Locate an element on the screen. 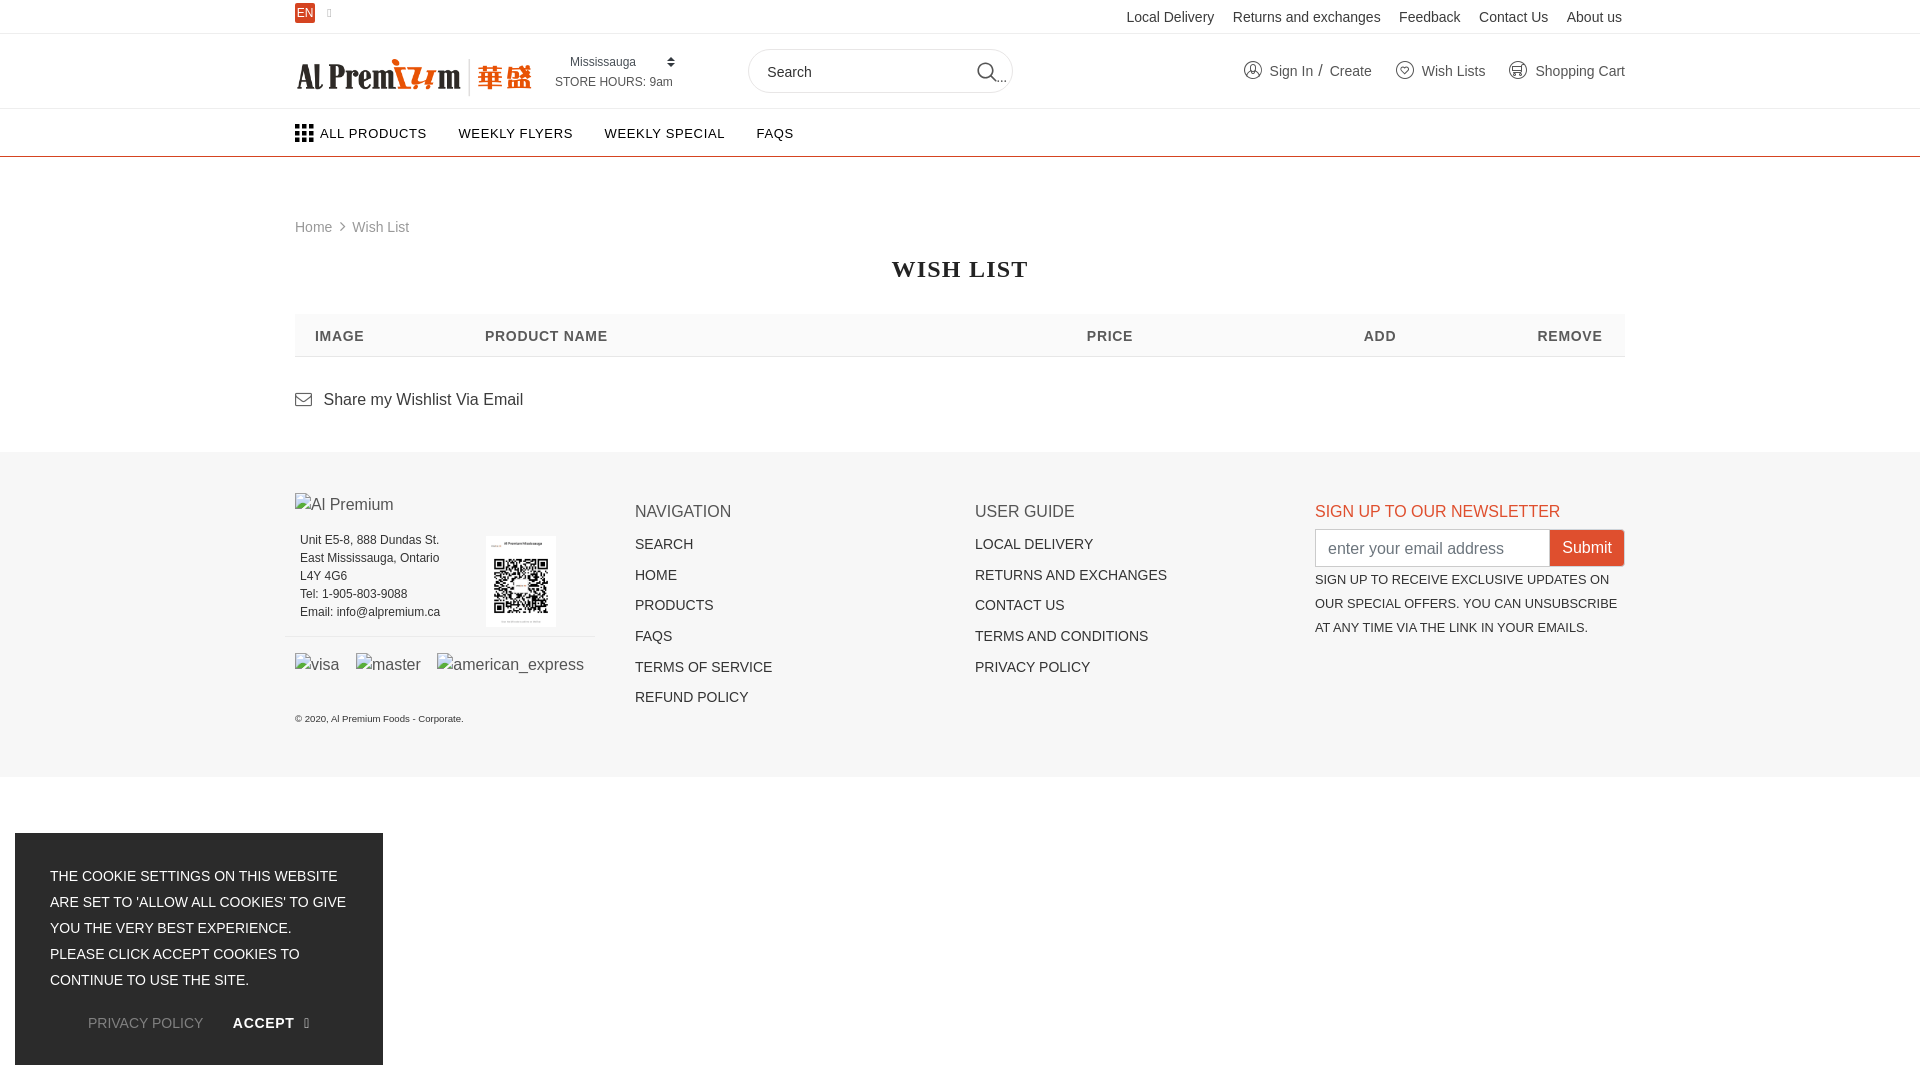 The width and height of the screenshot is (1920, 1080). About us is located at coordinates (1594, 17).